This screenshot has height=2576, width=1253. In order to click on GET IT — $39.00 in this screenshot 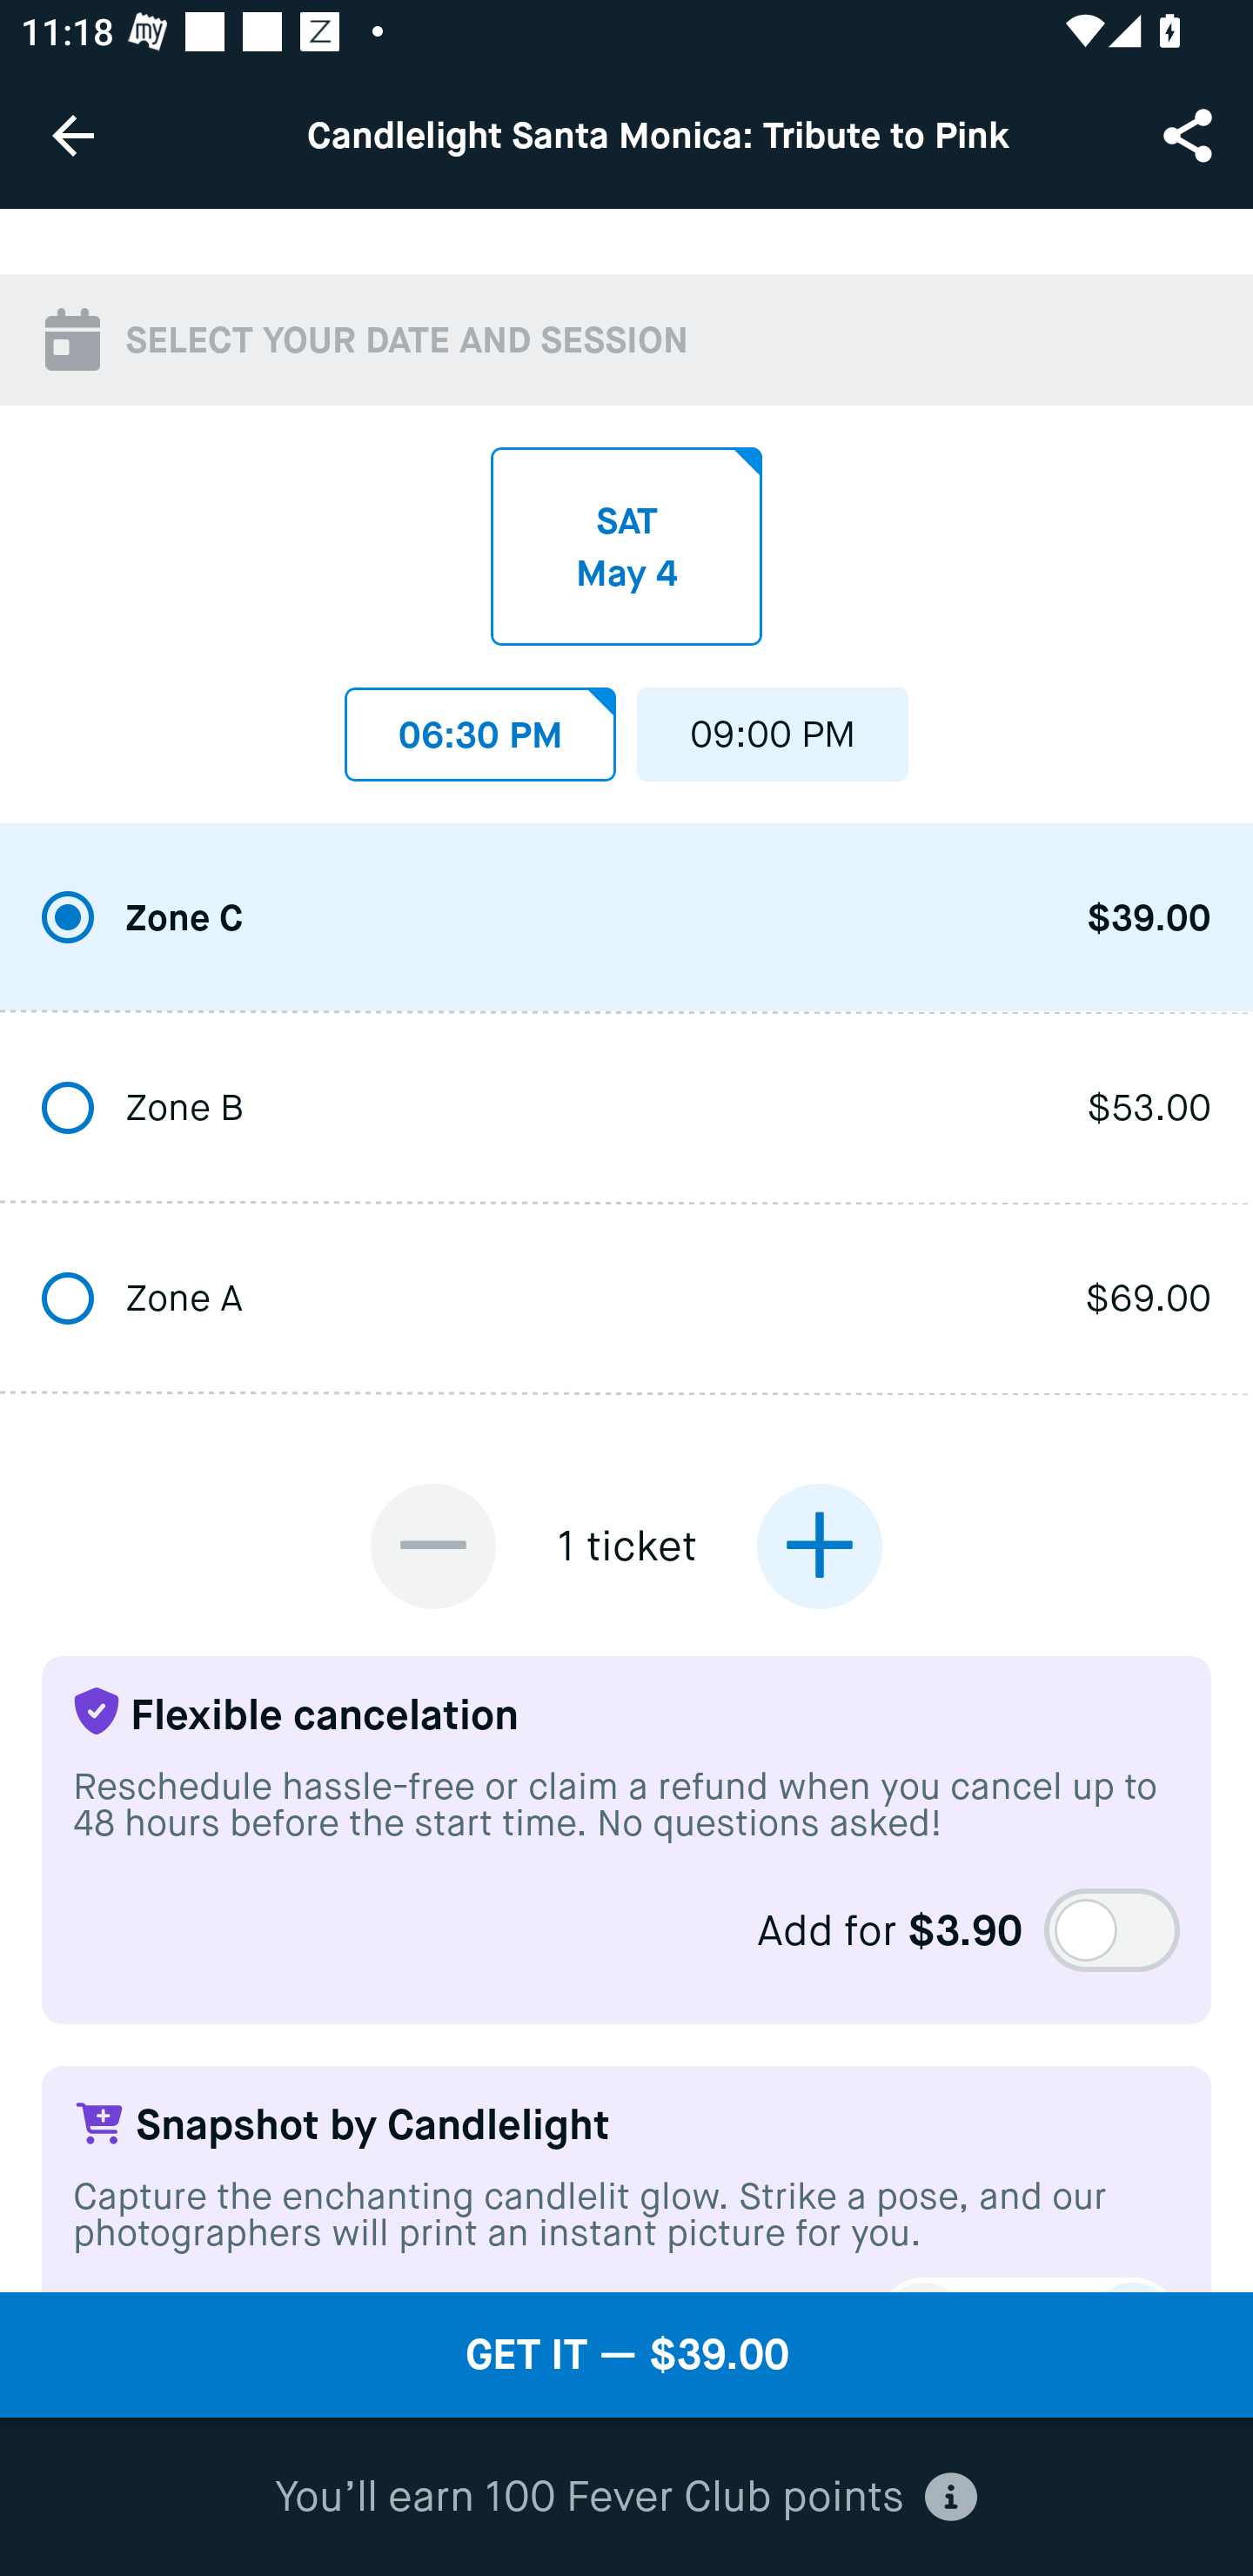, I will do `click(626, 2355)`.